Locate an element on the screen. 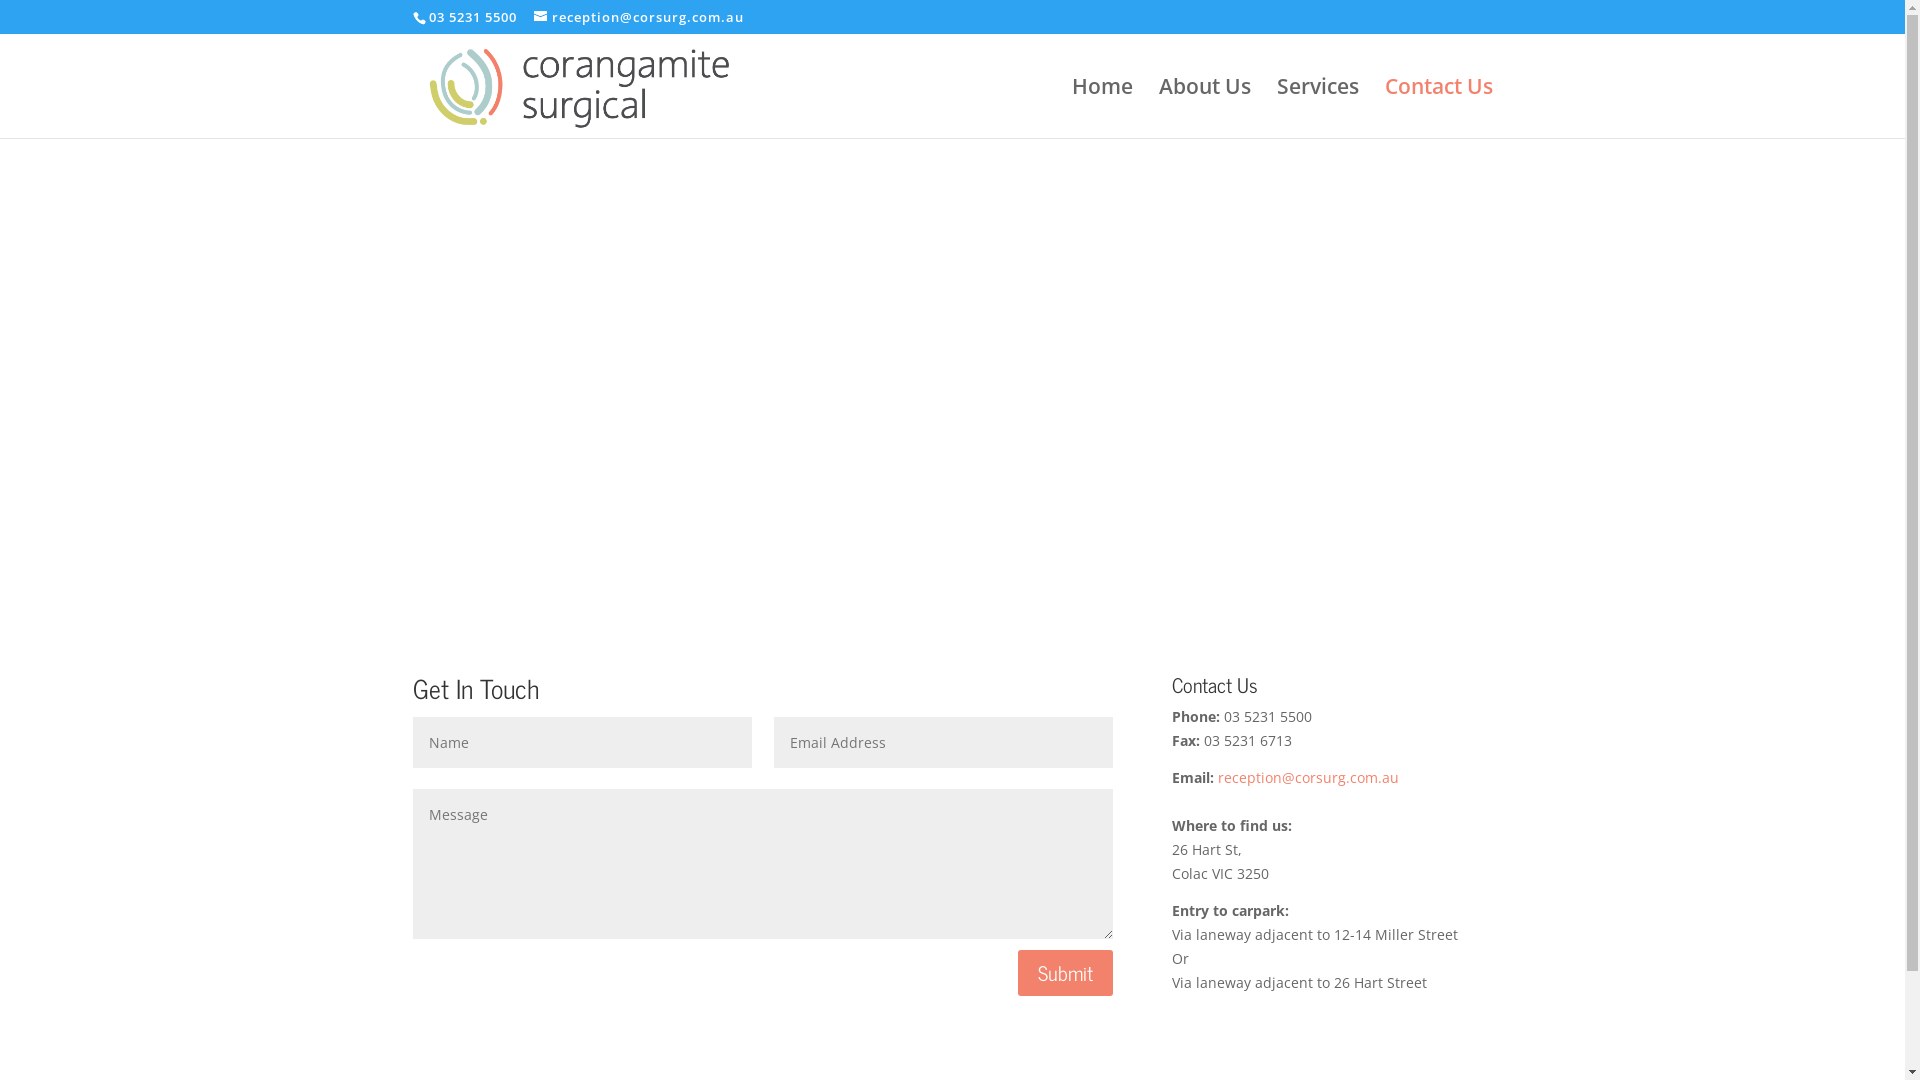 This screenshot has width=1920, height=1080. reception@corsurg.com.au is located at coordinates (639, 17).